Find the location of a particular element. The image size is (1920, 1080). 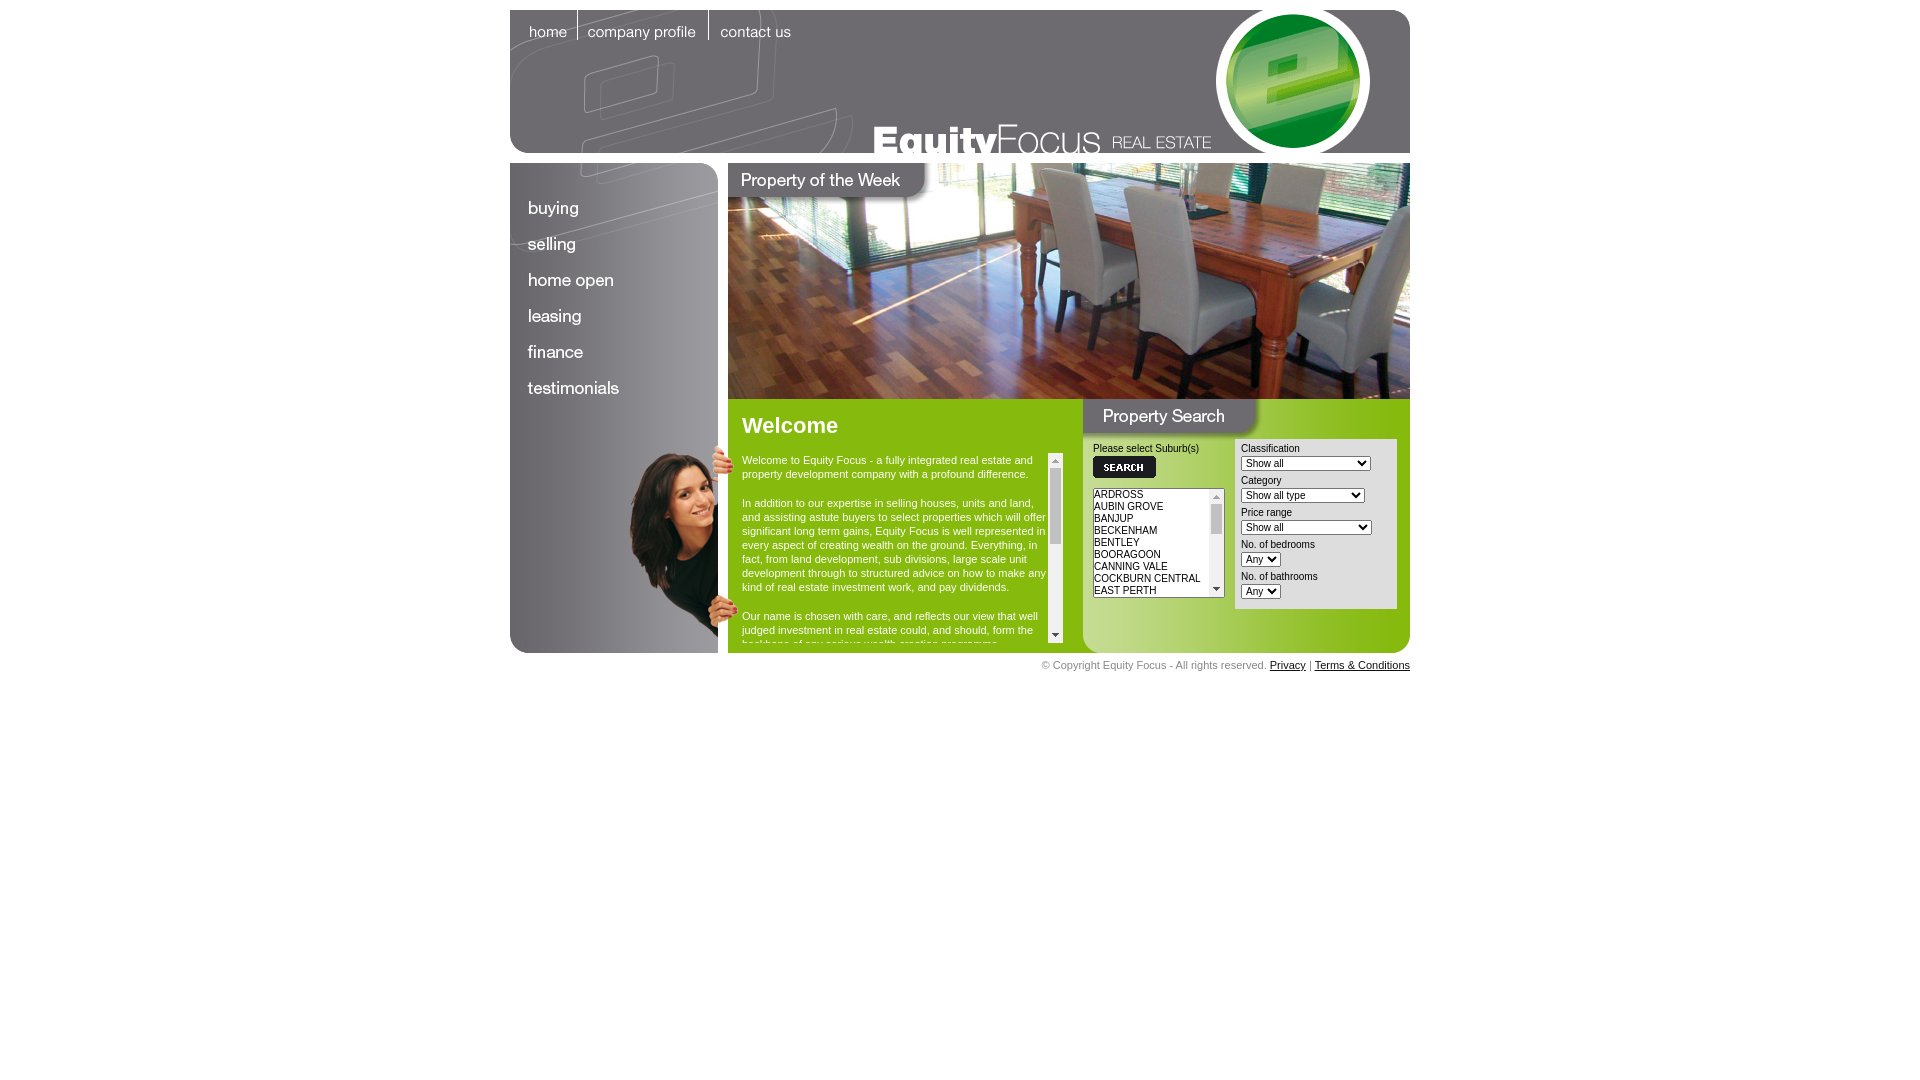

company profile is located at coordinates (644, 25).